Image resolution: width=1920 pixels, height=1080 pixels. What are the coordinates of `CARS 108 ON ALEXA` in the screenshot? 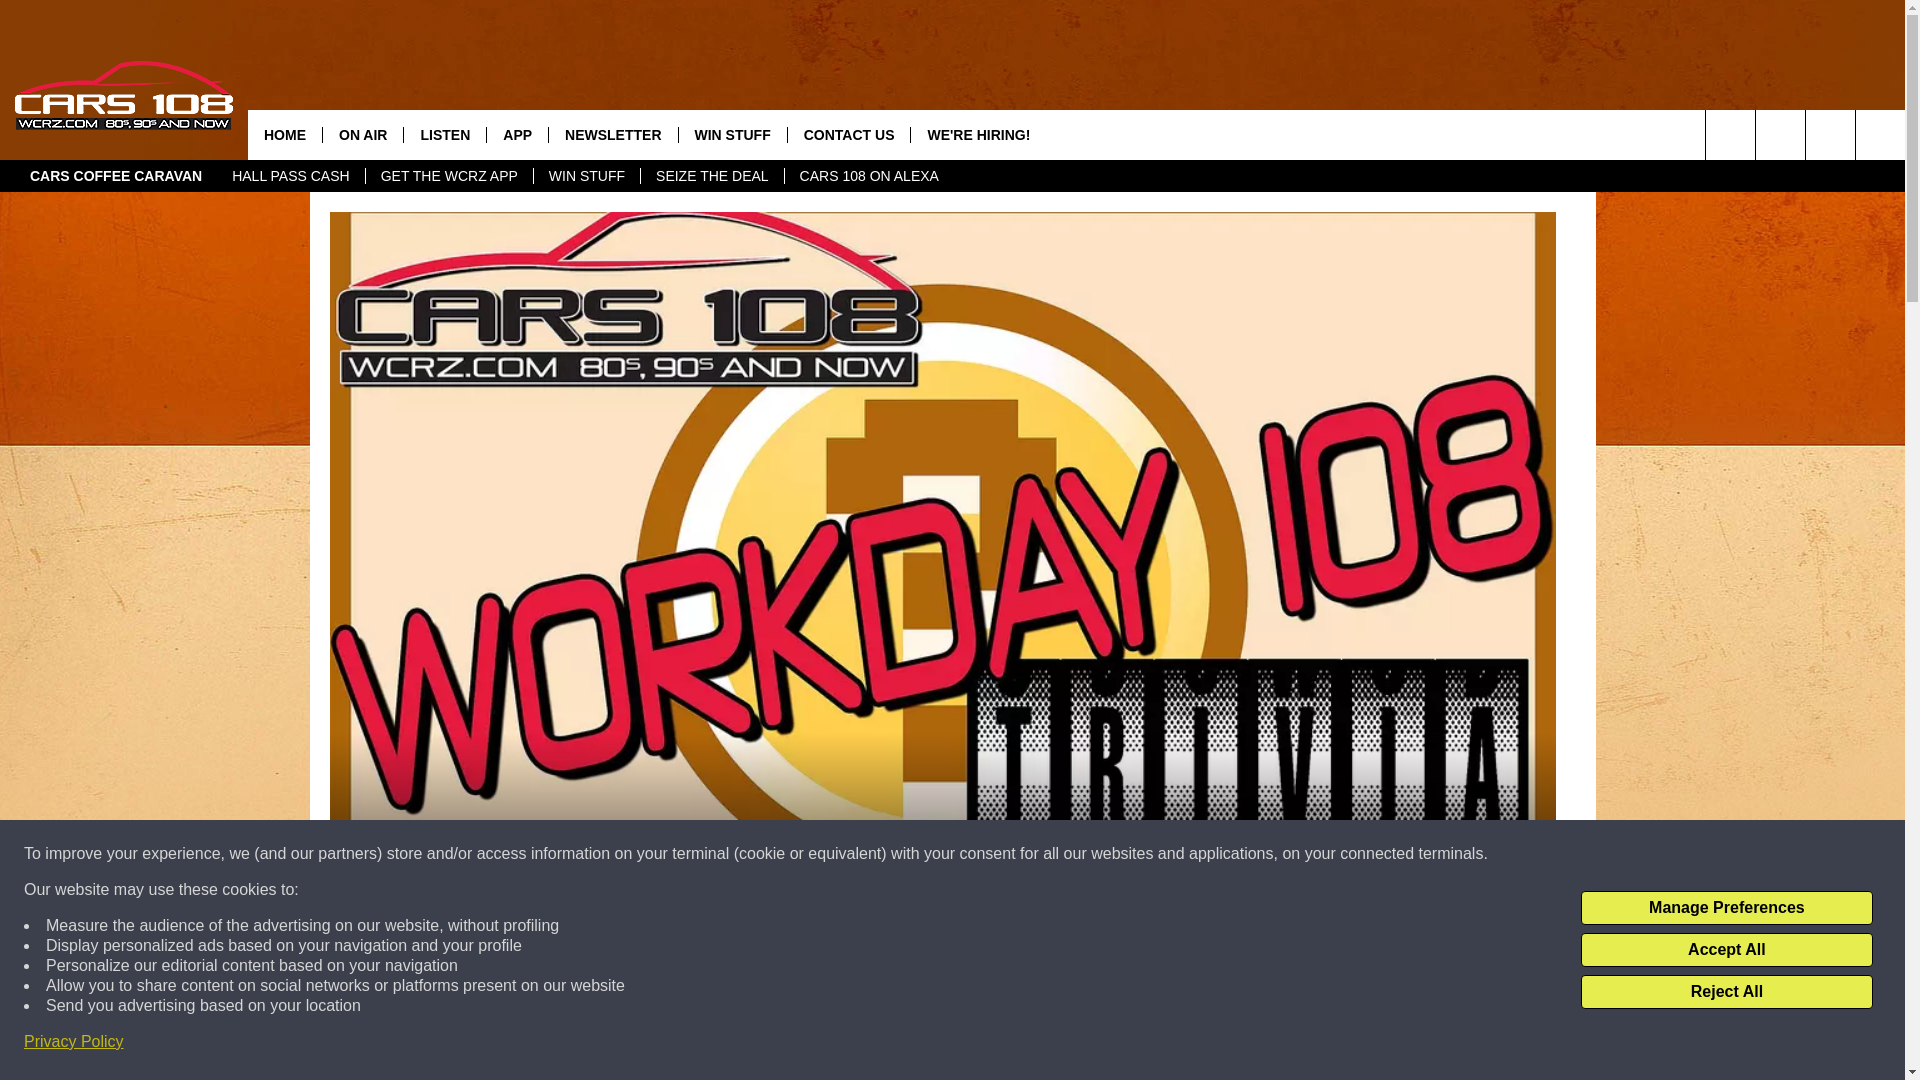 It's located at (868, 176).